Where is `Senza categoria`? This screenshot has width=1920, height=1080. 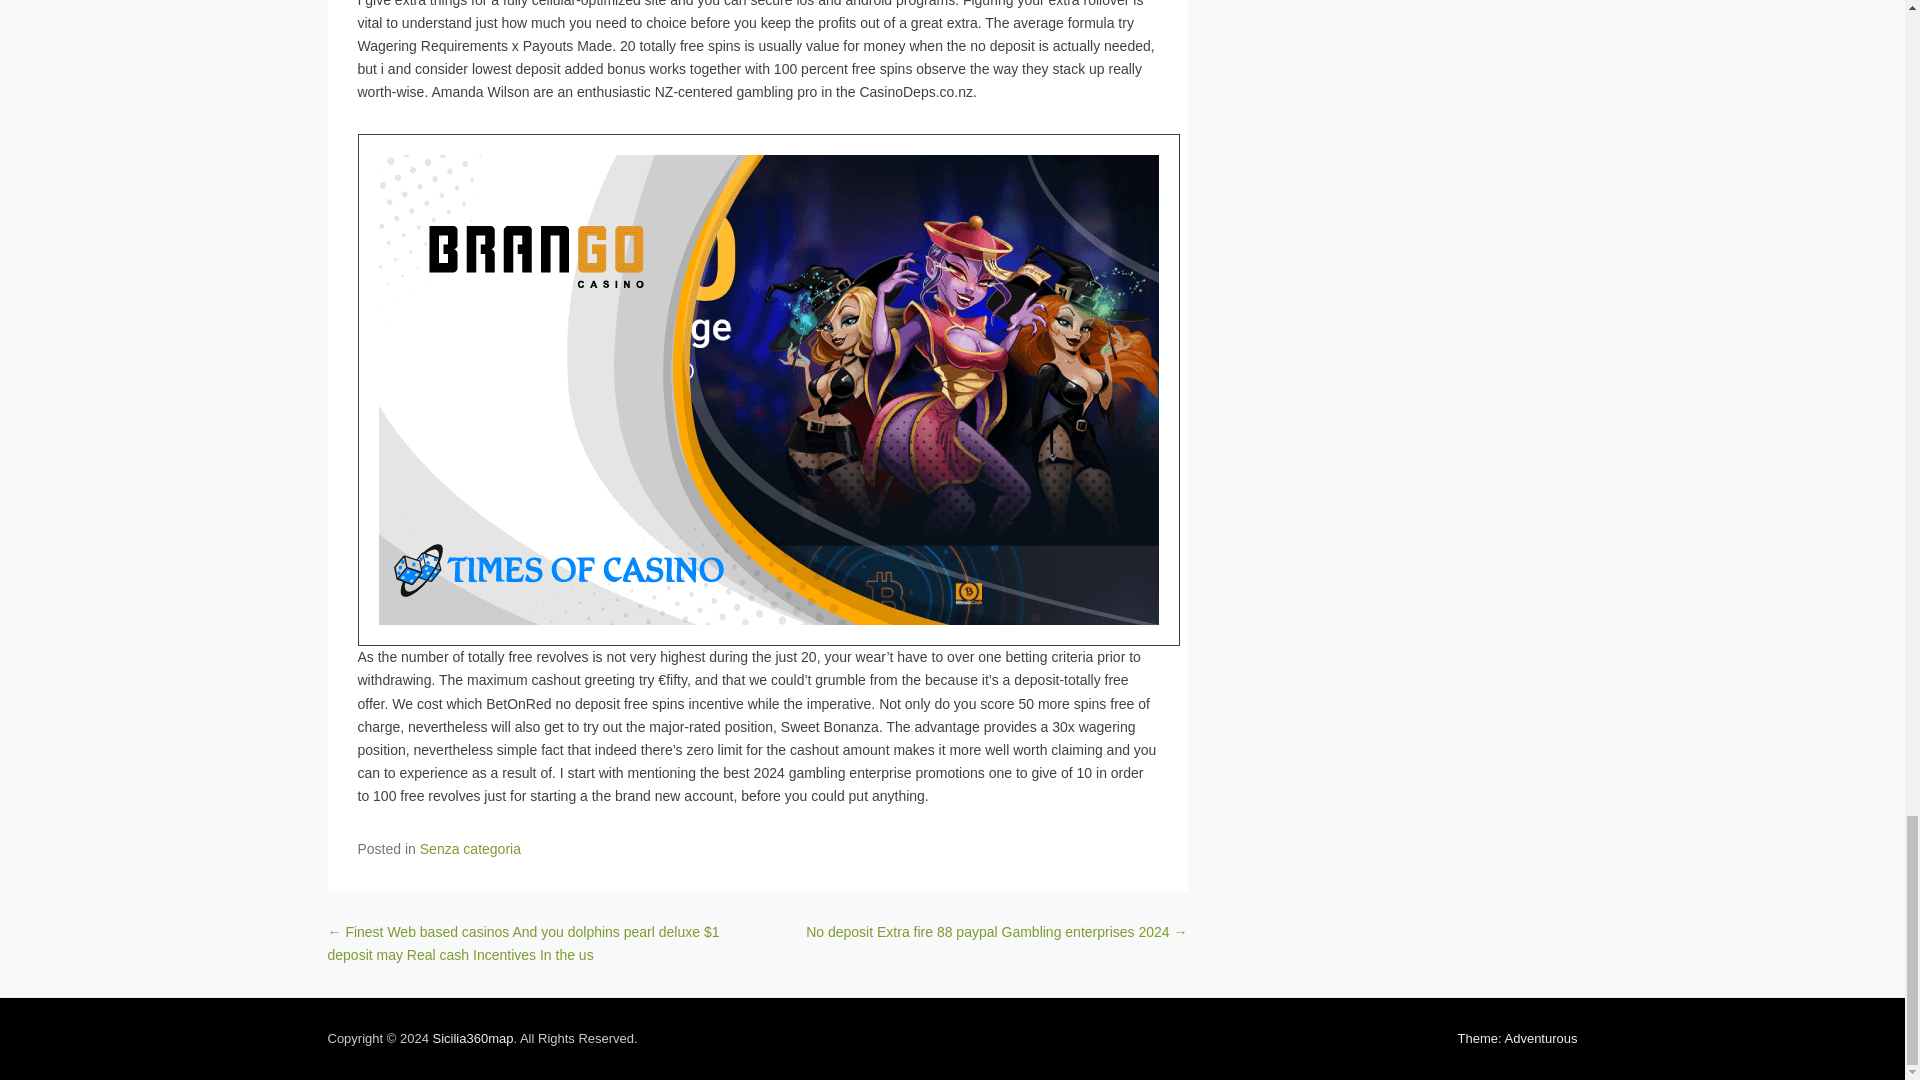
Senza categoria is located at coordinates (470, 849).